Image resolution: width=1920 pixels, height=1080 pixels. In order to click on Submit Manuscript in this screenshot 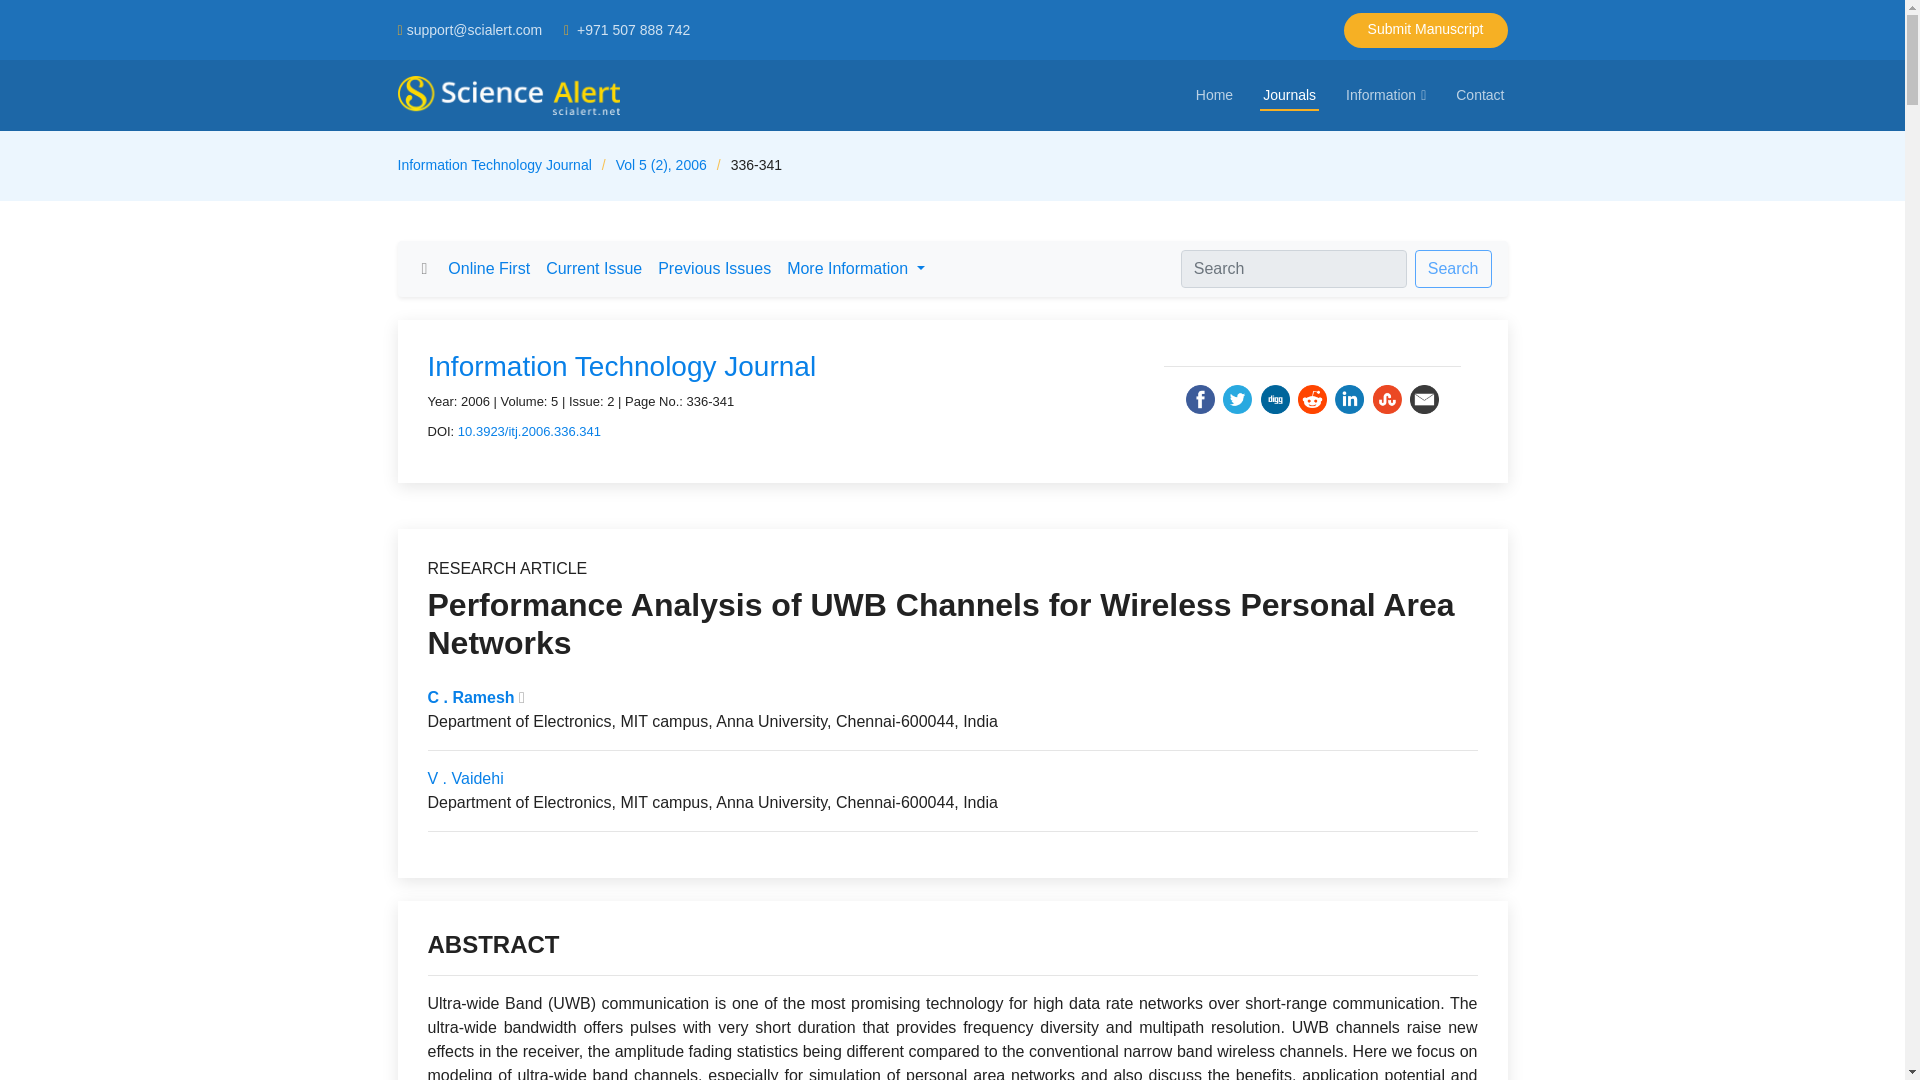, I will do `click(1426, 29)`.